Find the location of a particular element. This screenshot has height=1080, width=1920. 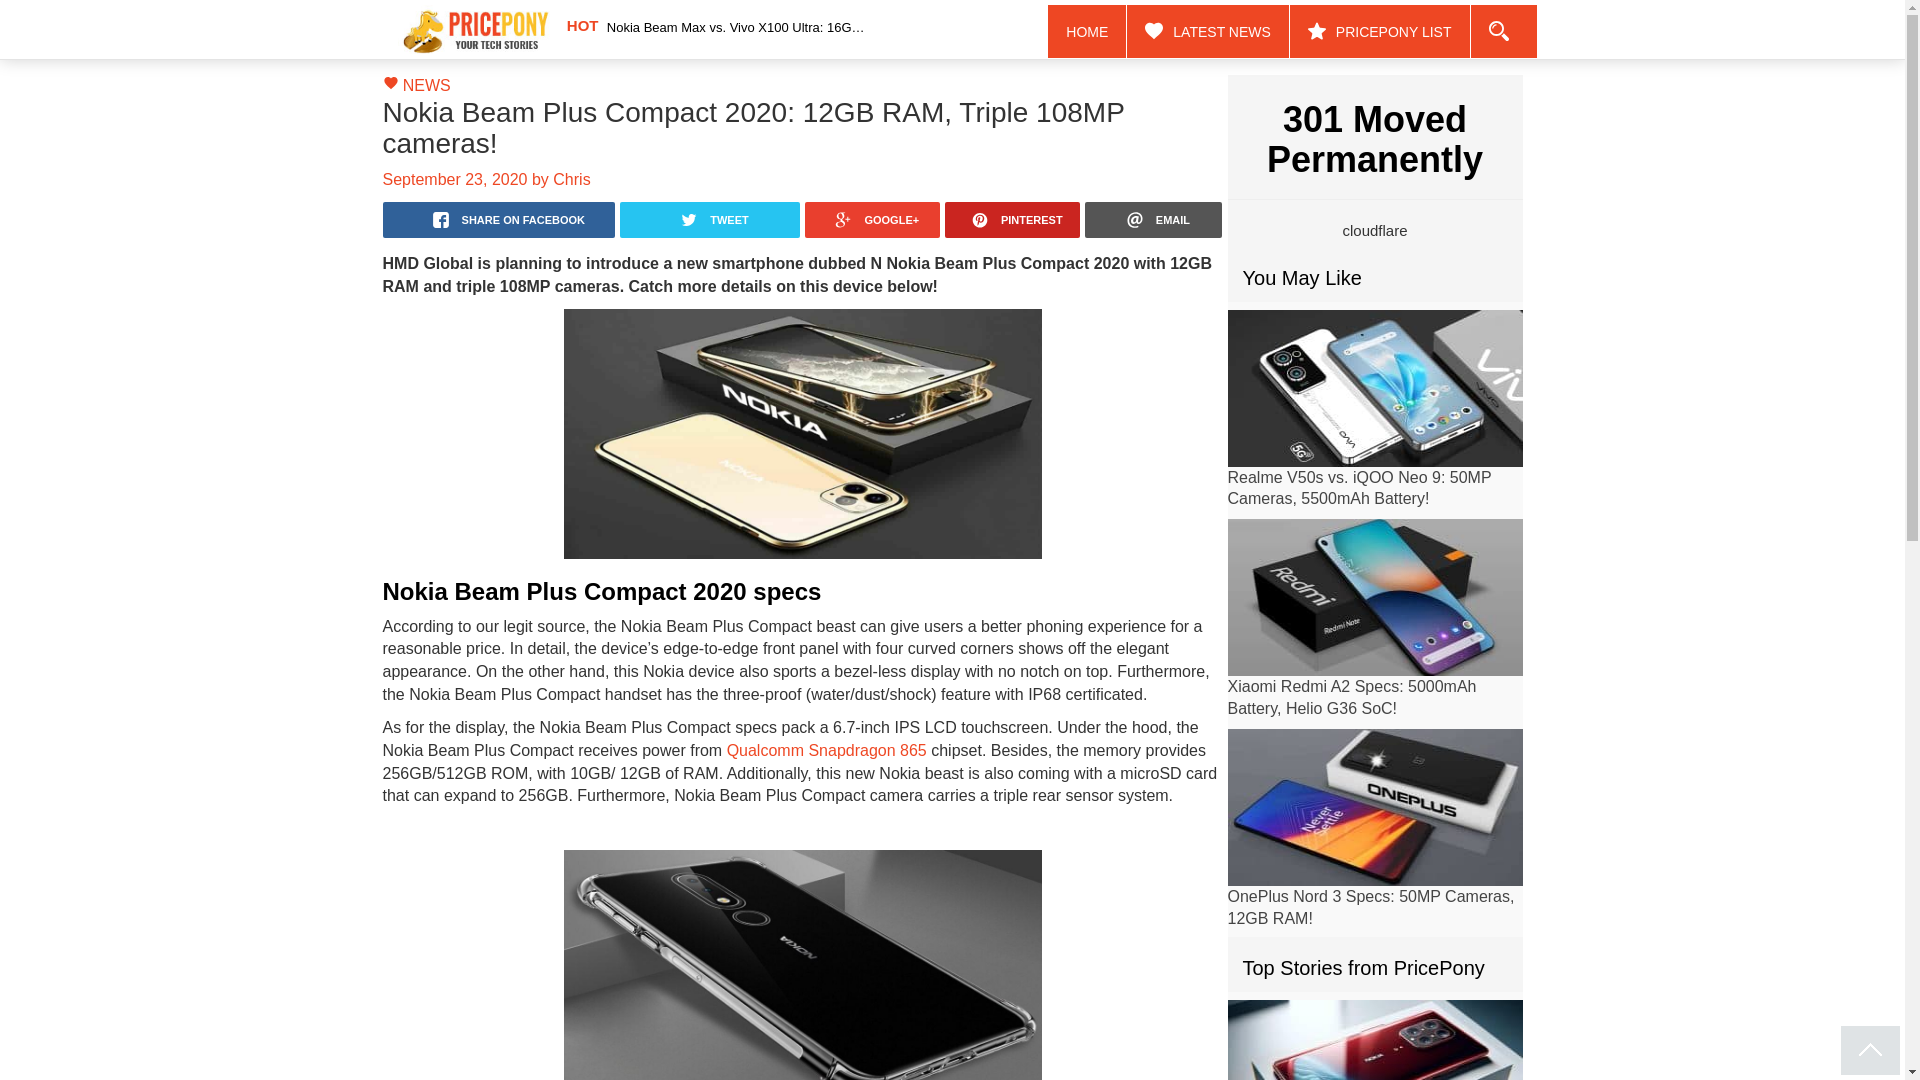

TWEET is located at coordinates (710, 219).